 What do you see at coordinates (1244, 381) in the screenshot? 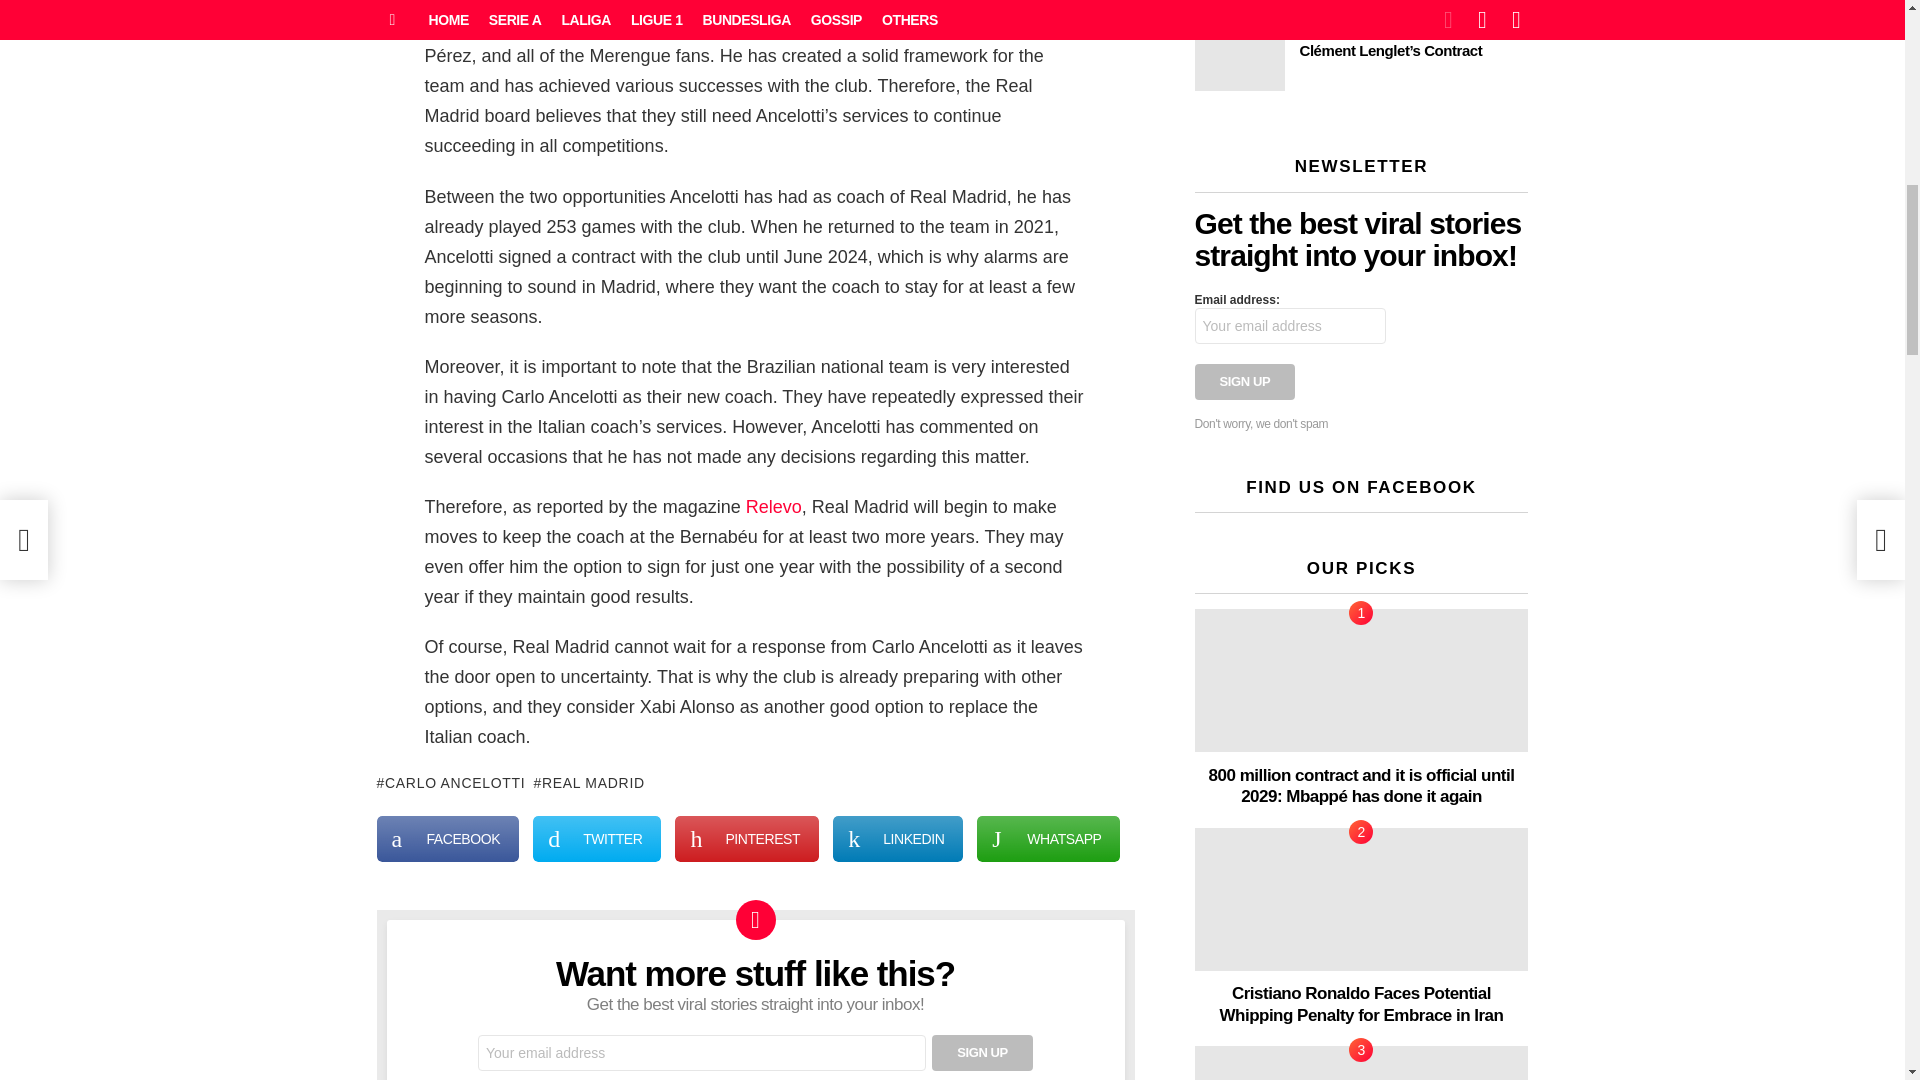
I see `Sign up` at bounding box center [1244, 381].